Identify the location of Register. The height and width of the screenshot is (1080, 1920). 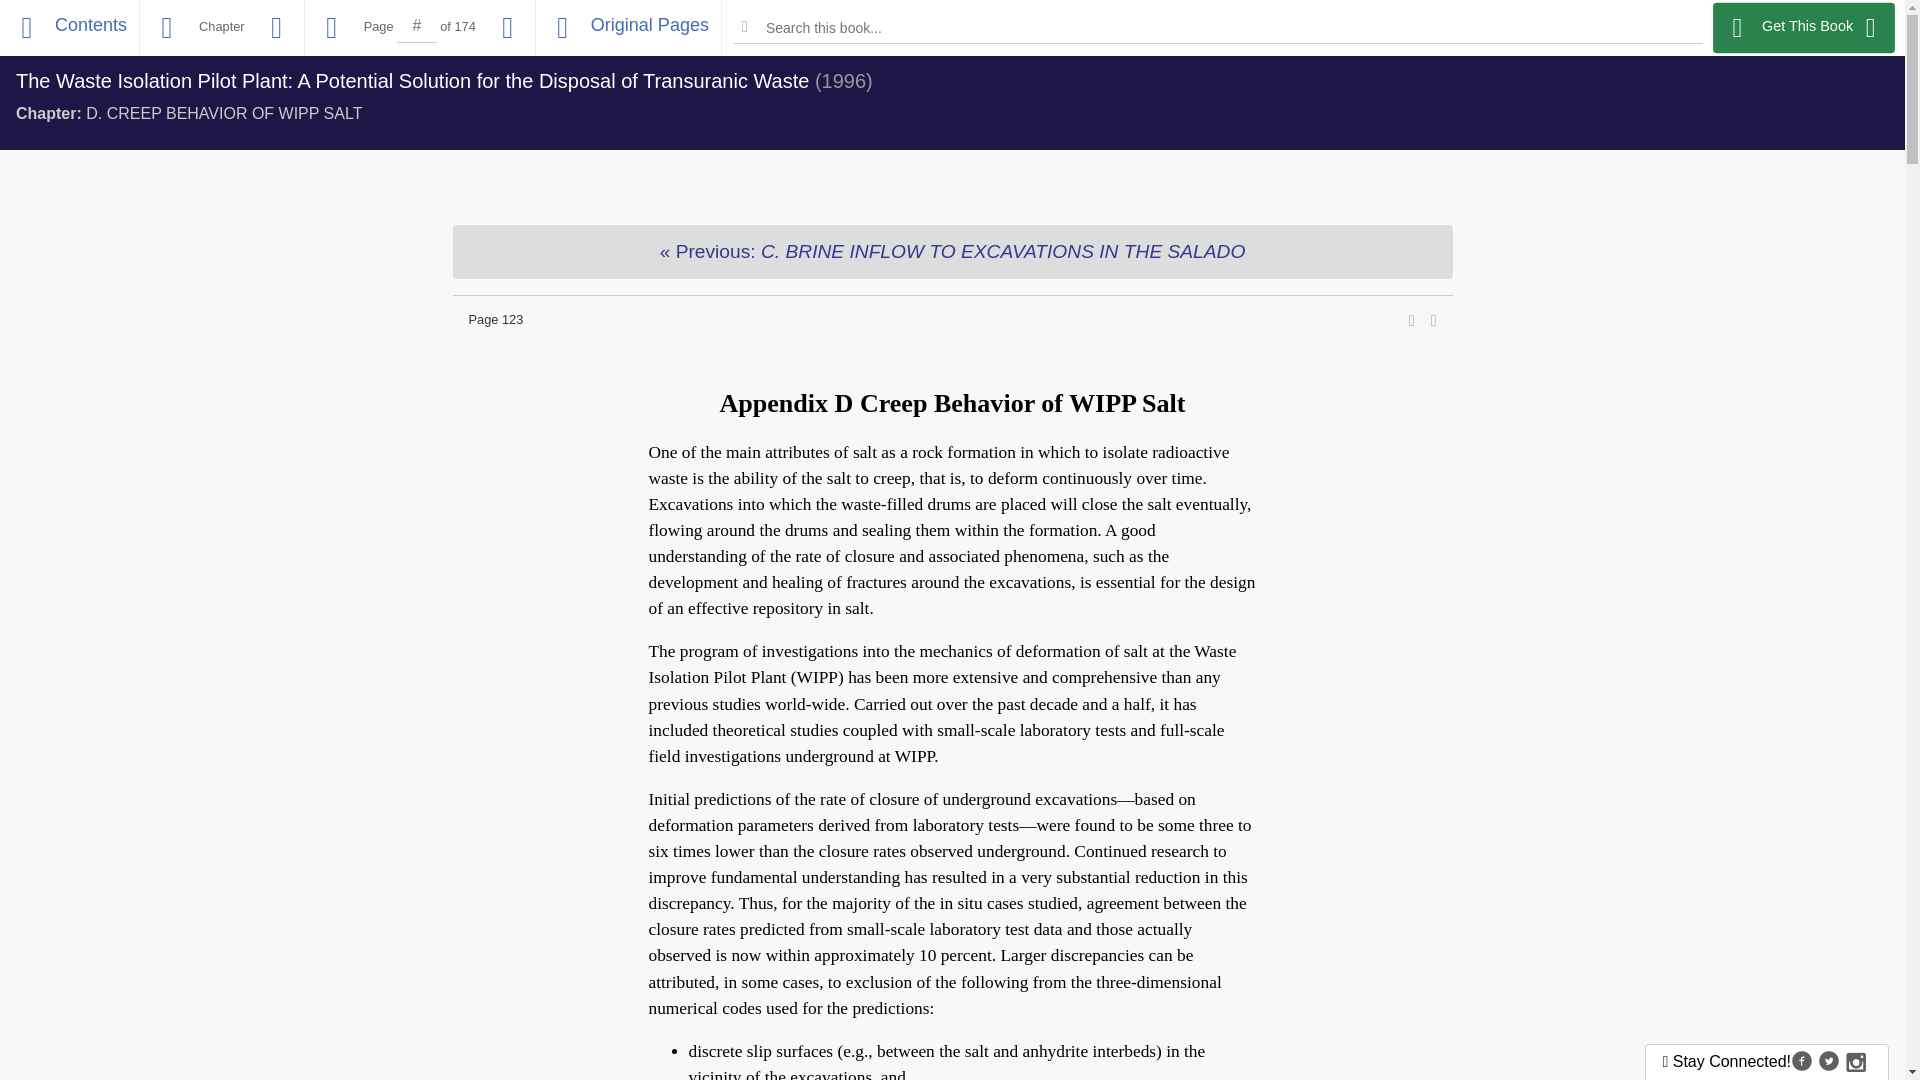
(1748, 29).